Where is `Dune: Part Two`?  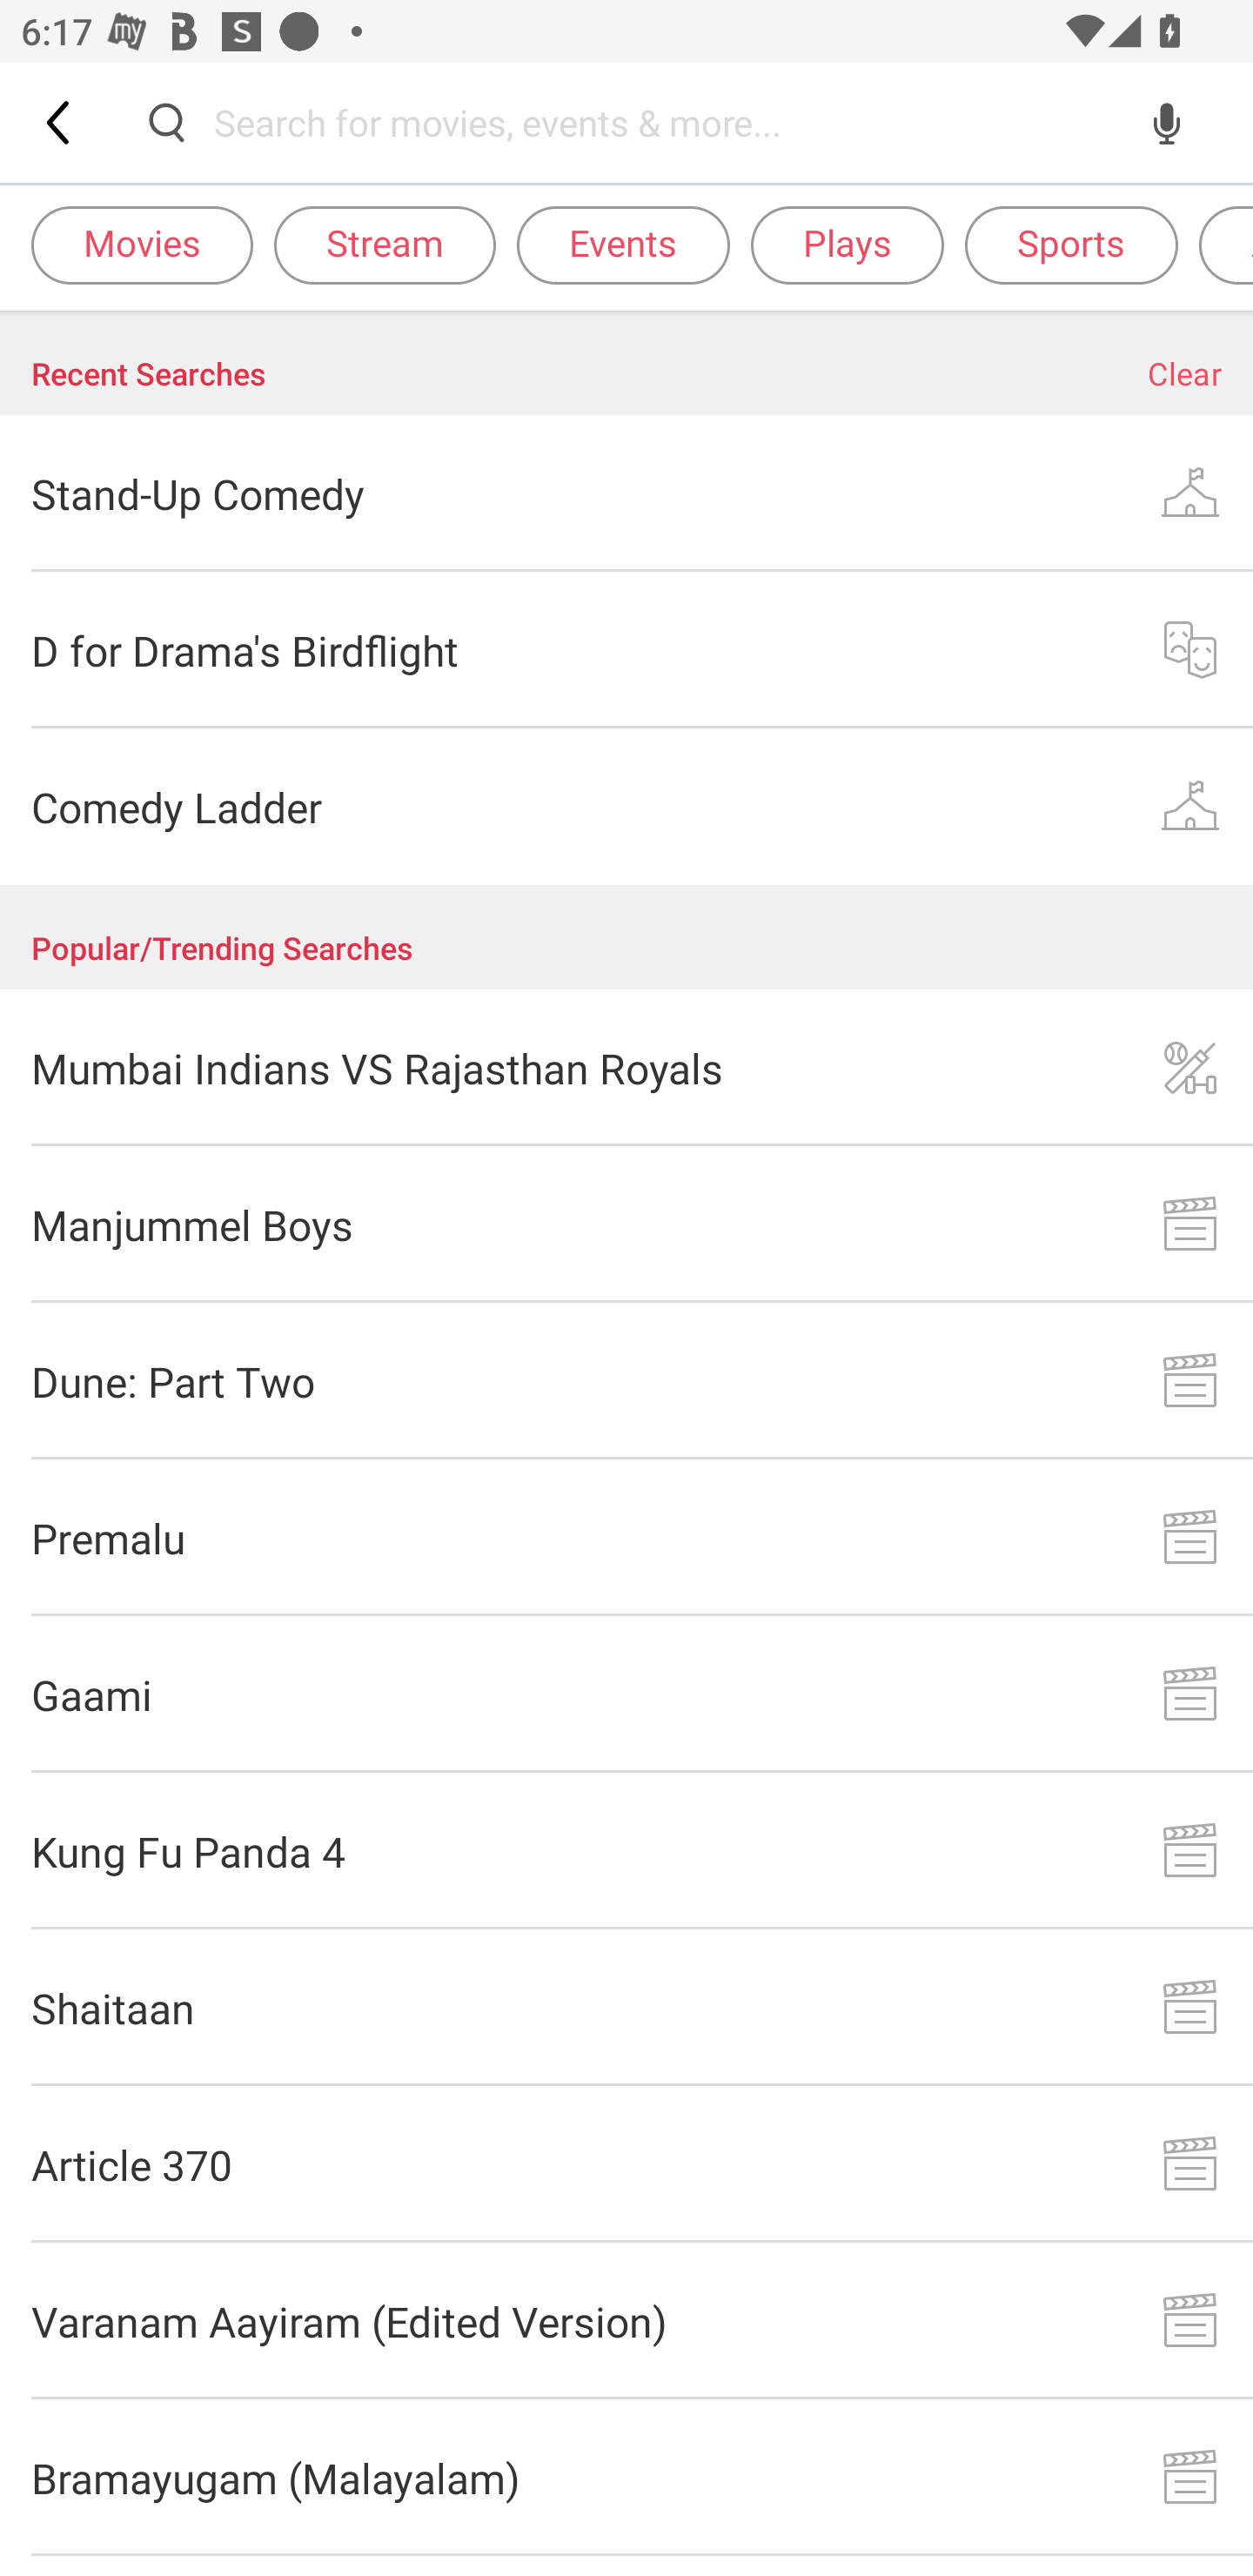
Dune: Part Two is located at coordinates (626, 1382).